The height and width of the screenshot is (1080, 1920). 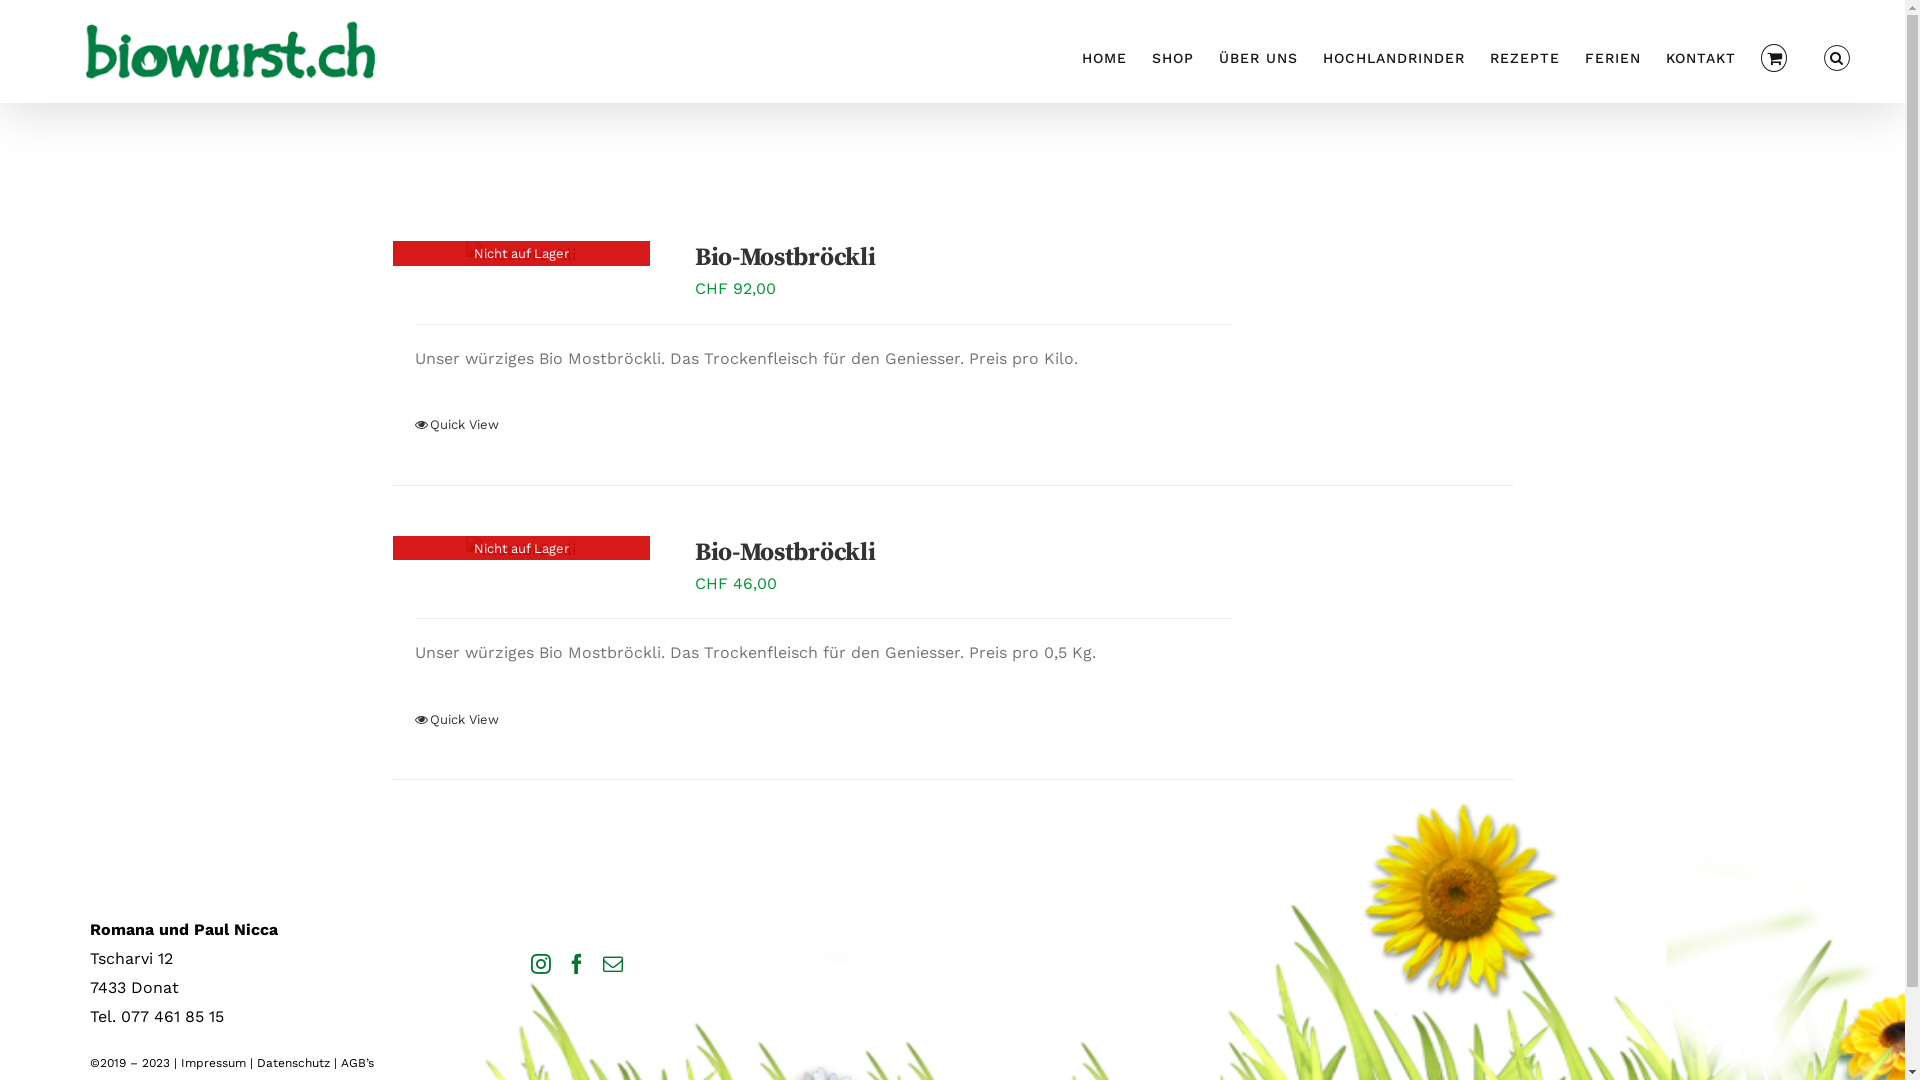 I want to click on Quick View, so click(x=457, y=720).